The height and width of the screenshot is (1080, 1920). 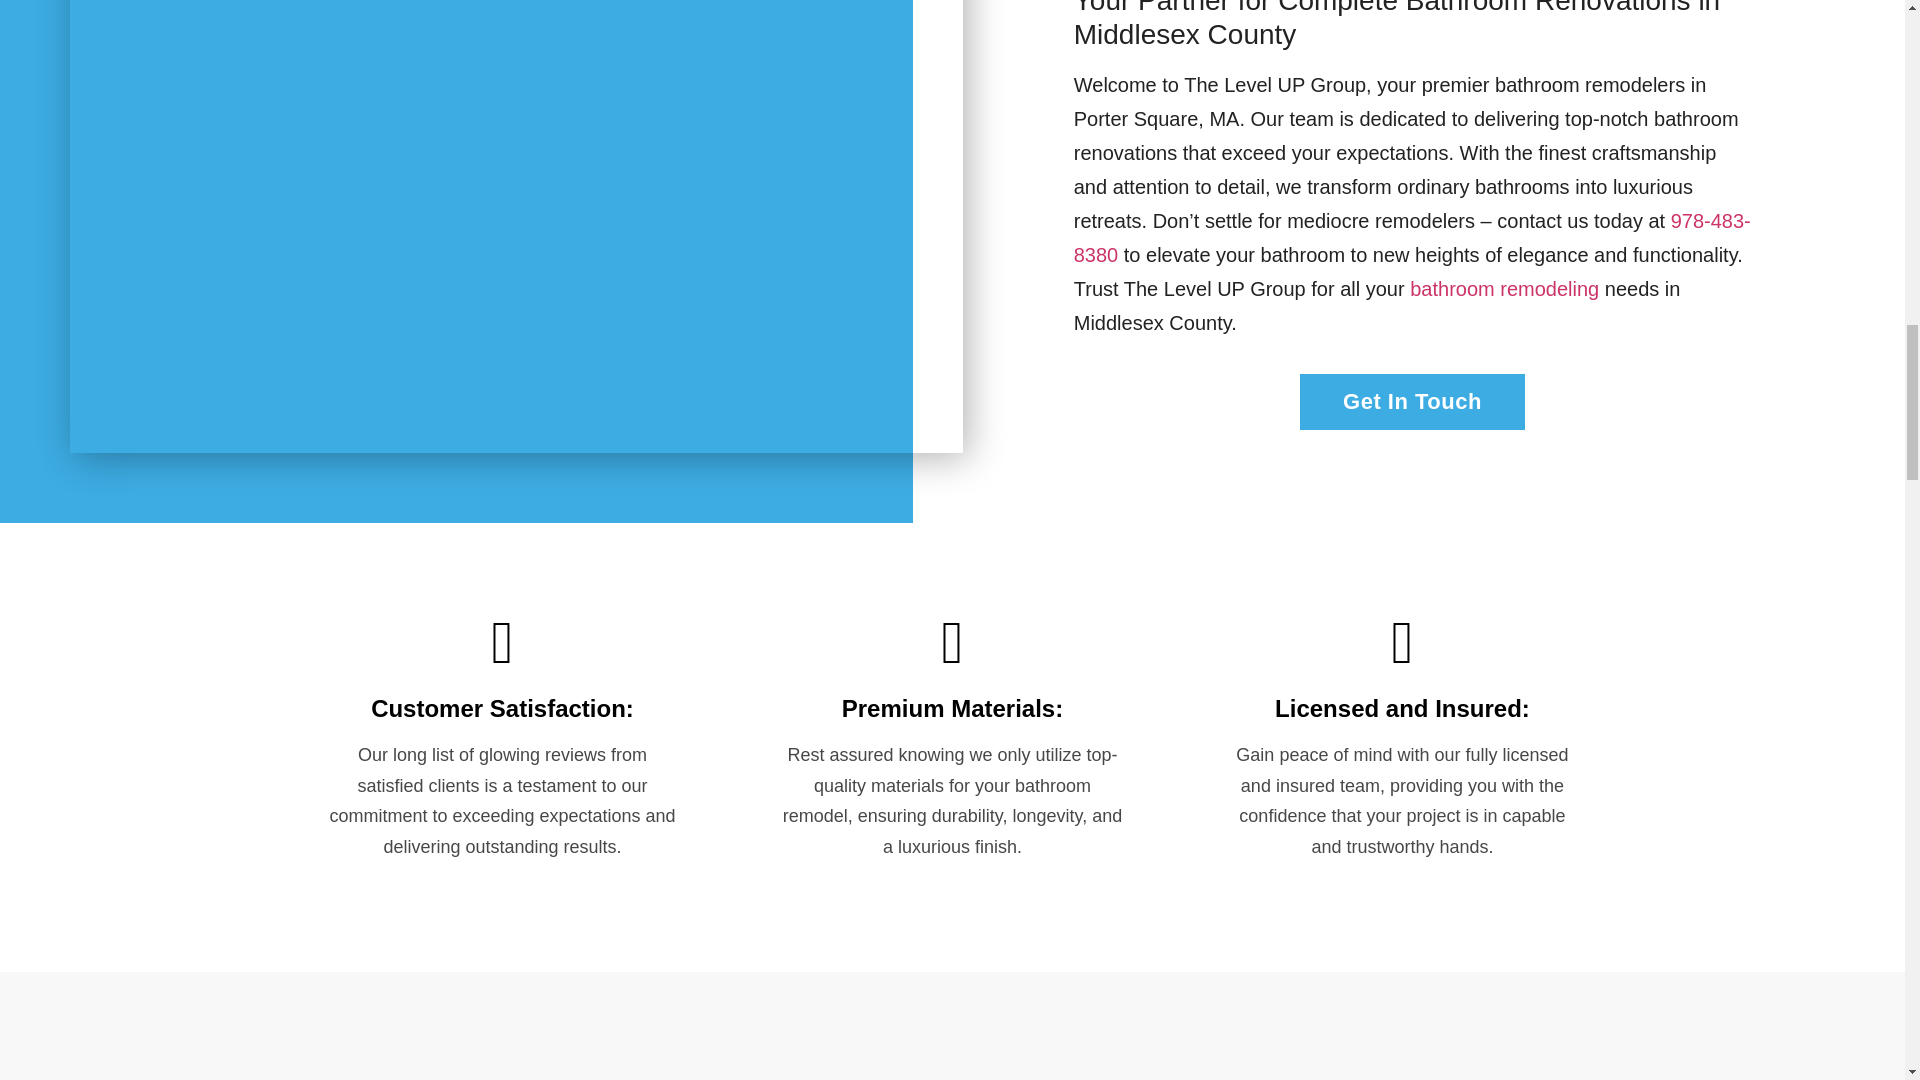 I want to click on bathroom remodeling, so click(x=1504, y=288).